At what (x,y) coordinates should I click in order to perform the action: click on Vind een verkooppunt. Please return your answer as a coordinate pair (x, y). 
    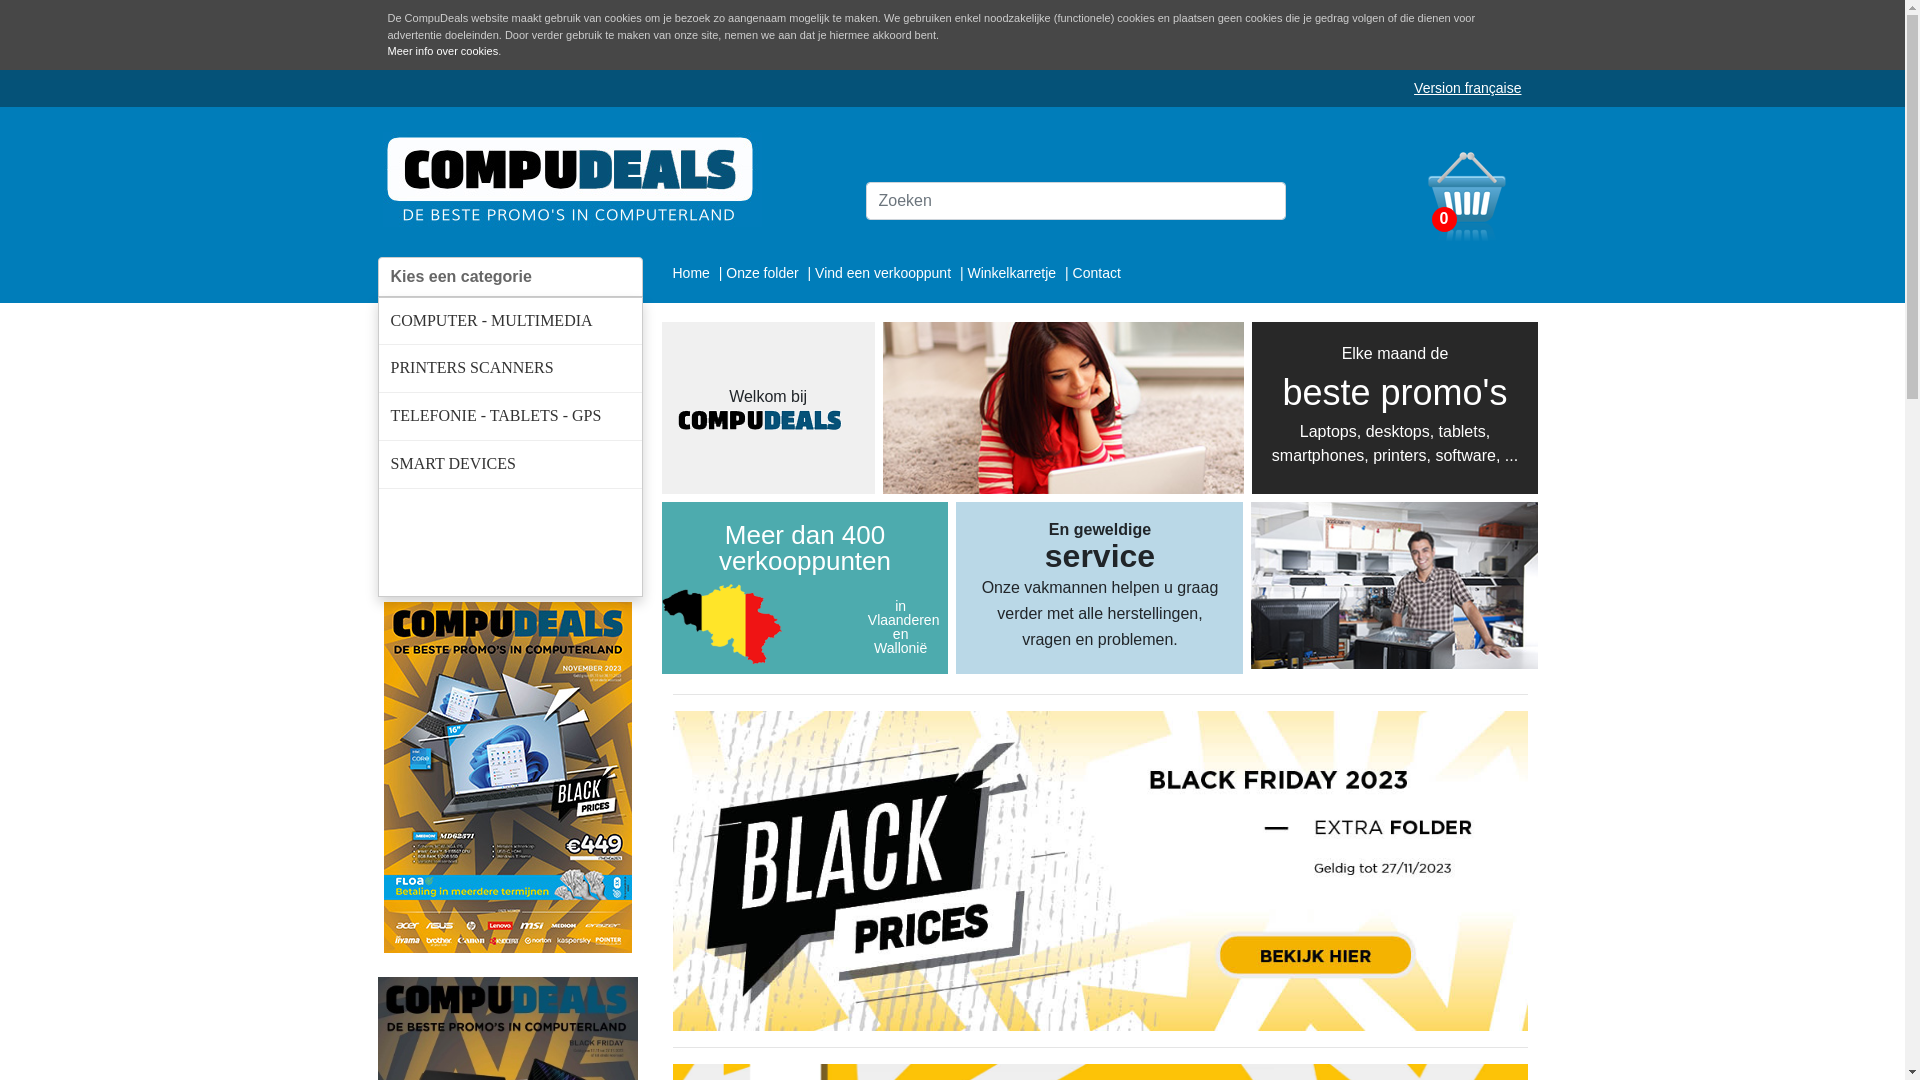
    Looking at the image, I should click on (885, 272).